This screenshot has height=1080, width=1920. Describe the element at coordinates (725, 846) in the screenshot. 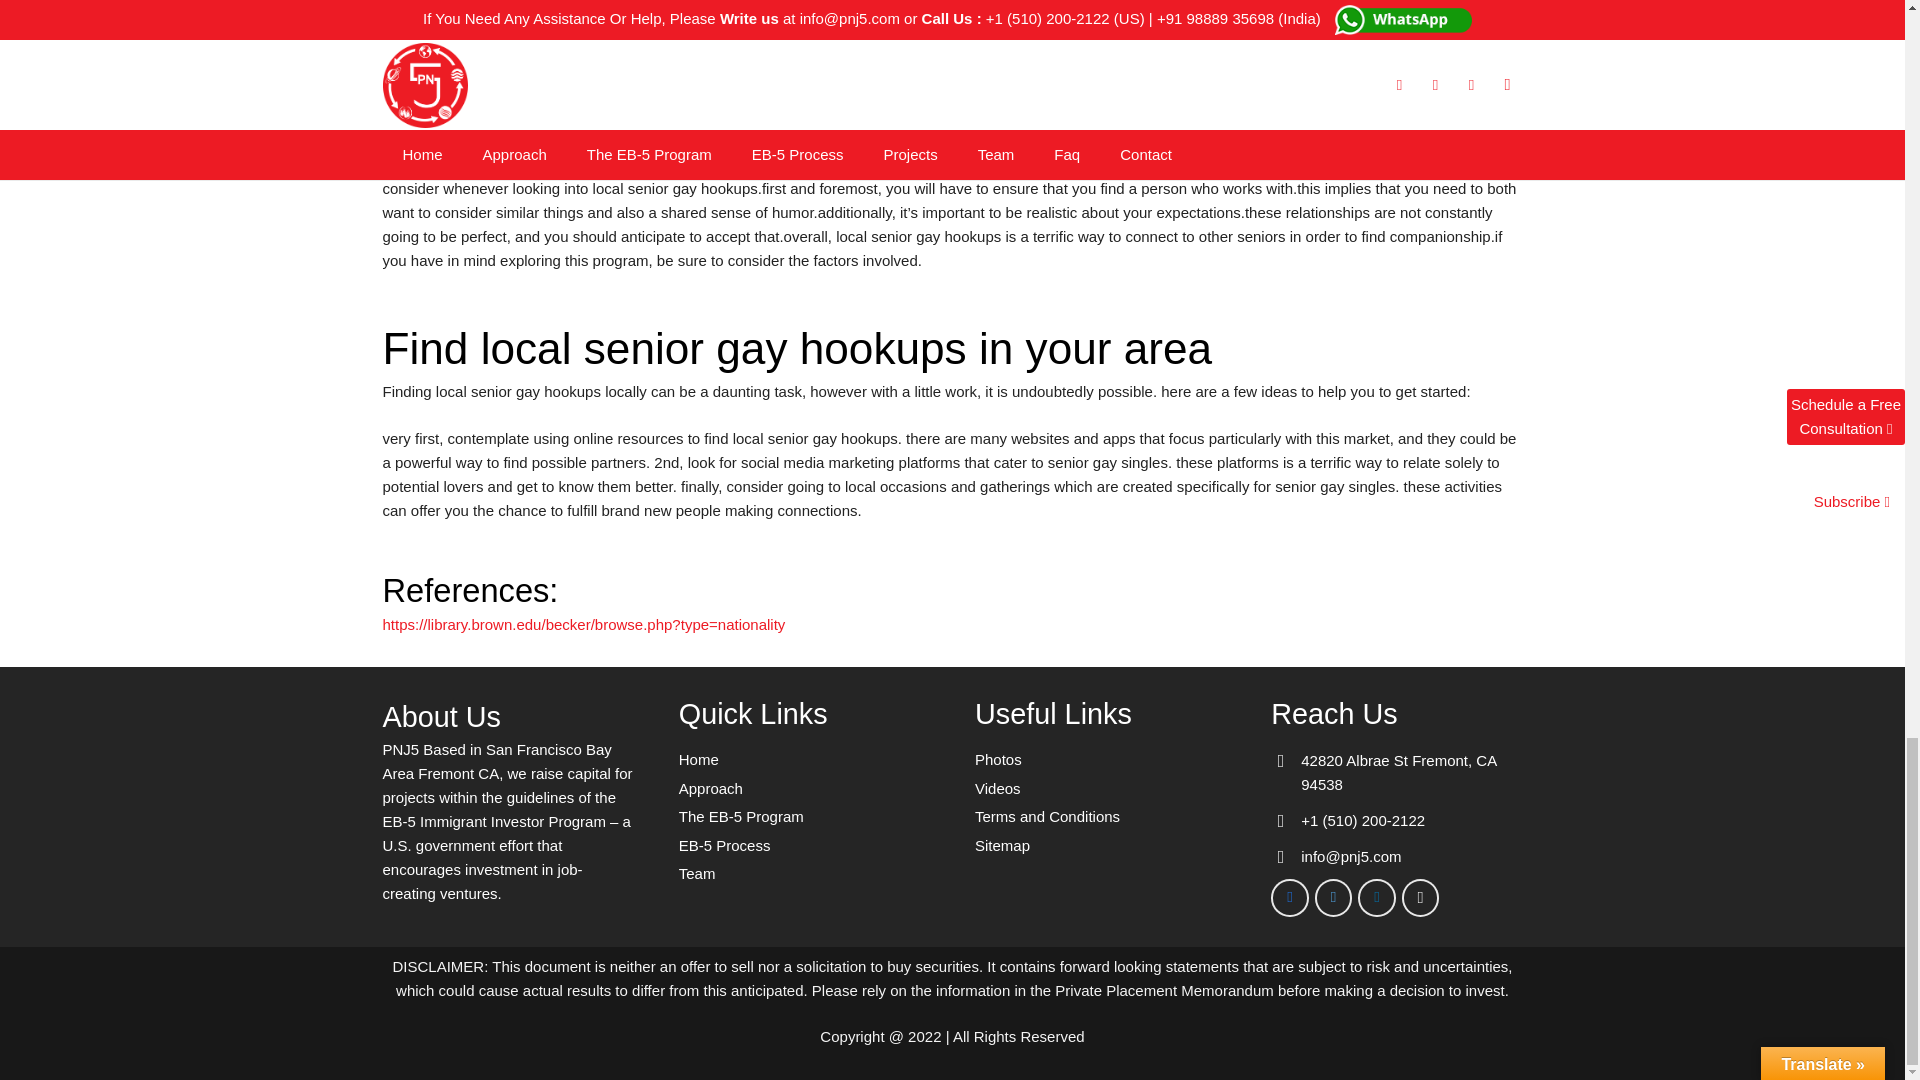

I see `EB-5 Process` at that location.